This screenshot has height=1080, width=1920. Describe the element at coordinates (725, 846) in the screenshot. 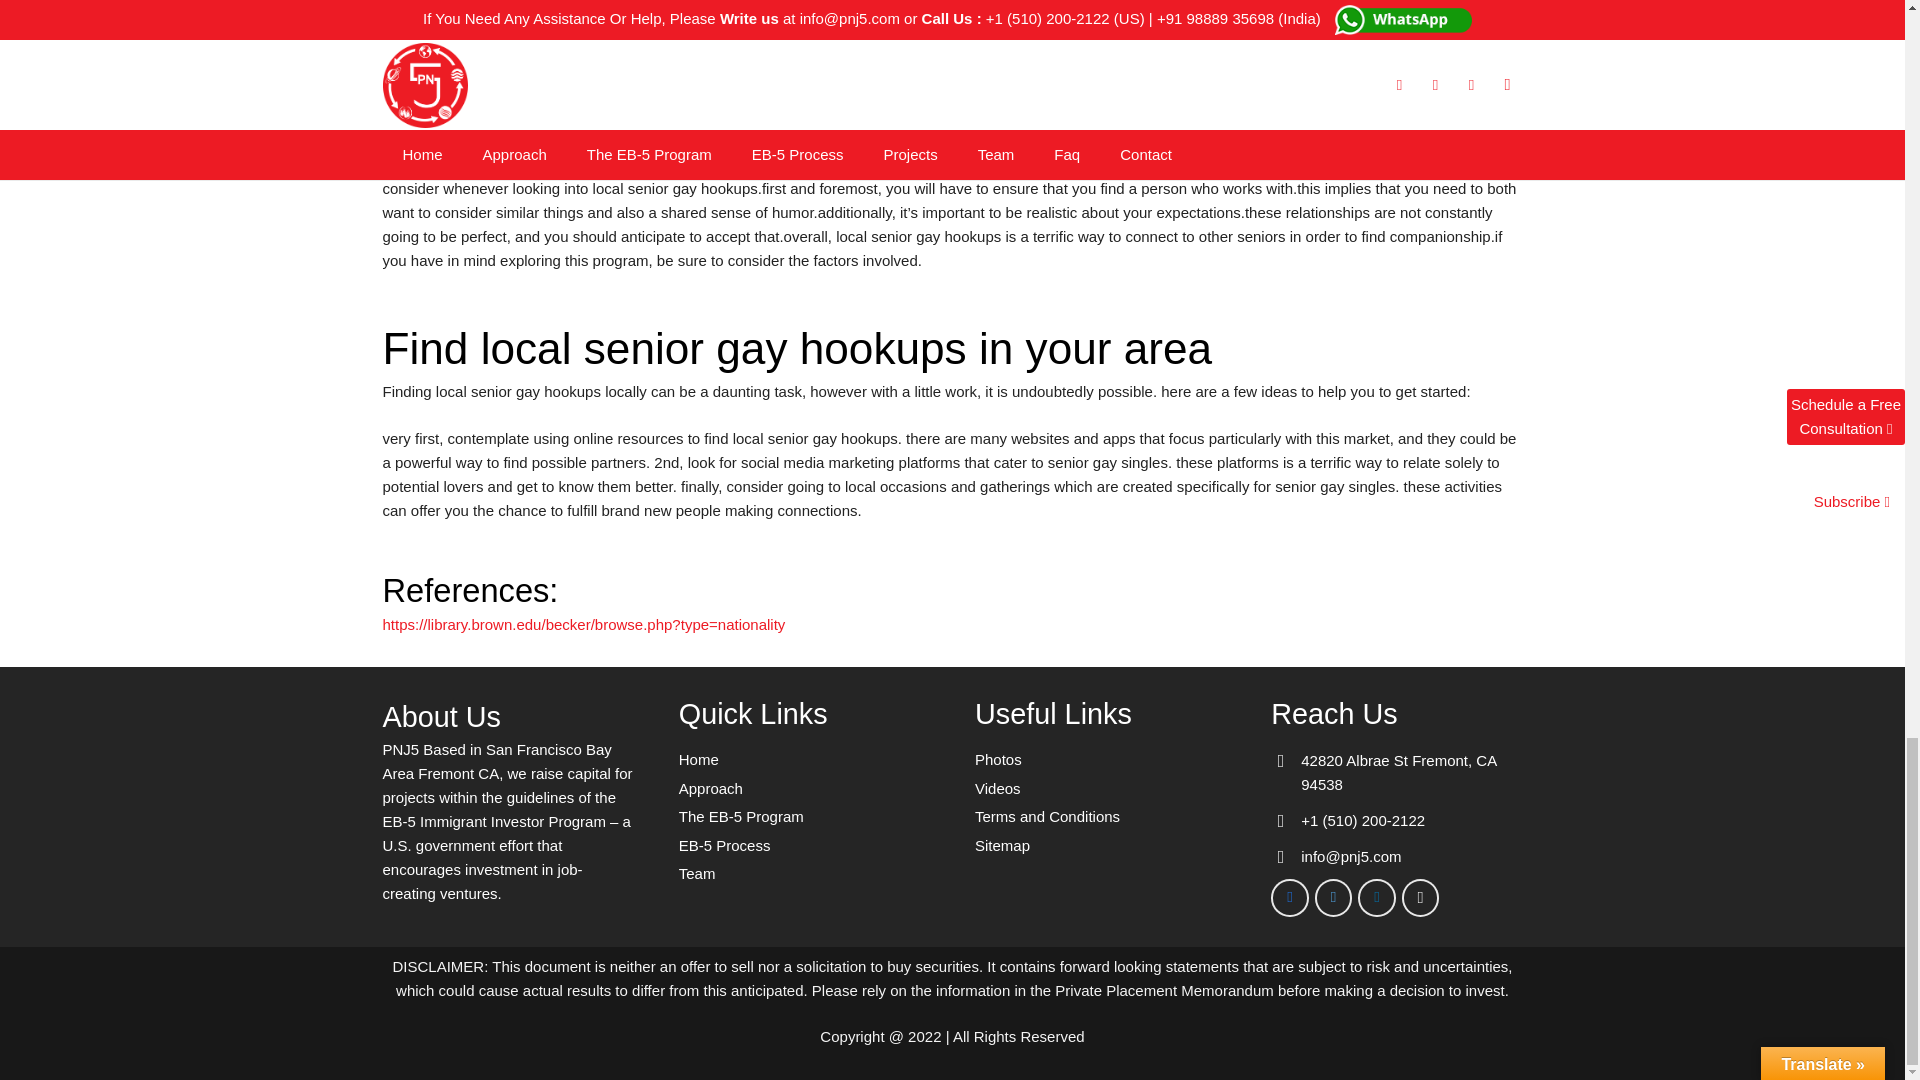

I see `EB-5 Process` at that location.